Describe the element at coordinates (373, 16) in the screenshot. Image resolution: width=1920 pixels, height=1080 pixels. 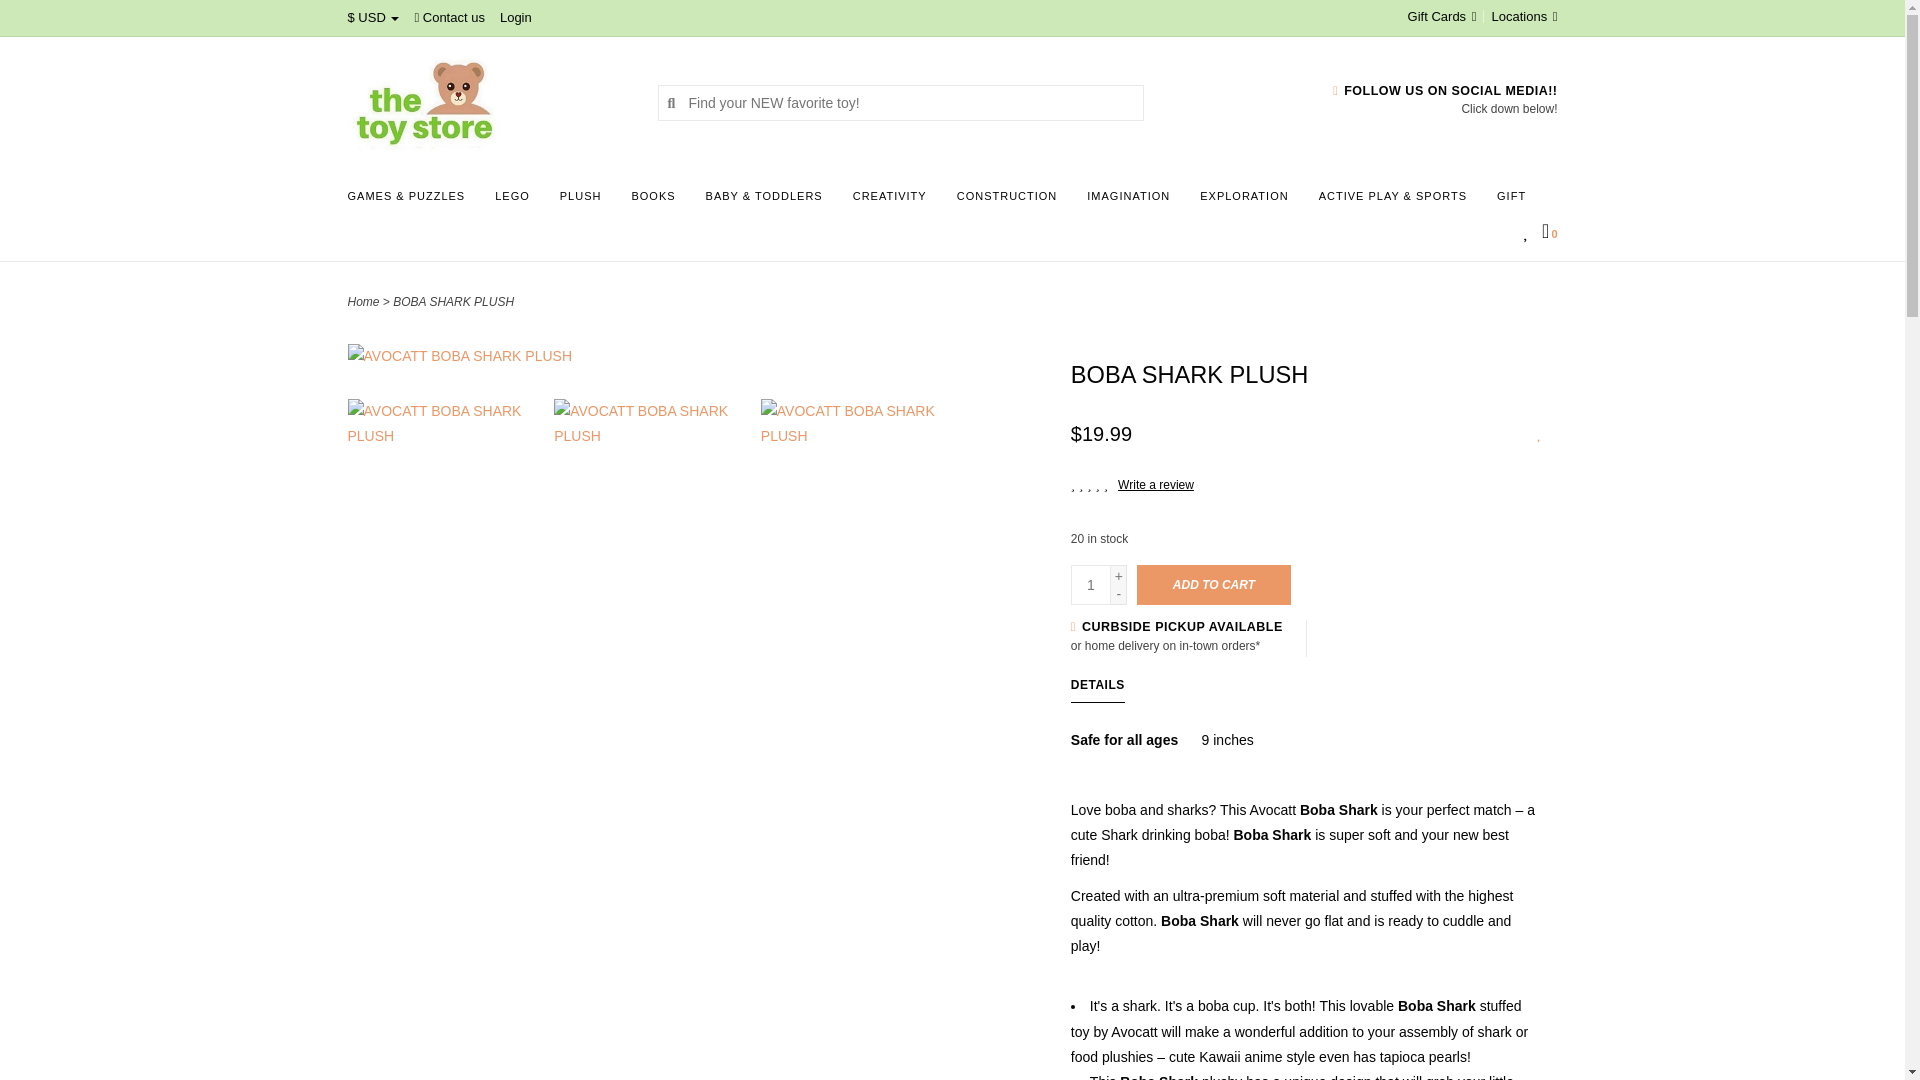
I see `Currency` at that location.